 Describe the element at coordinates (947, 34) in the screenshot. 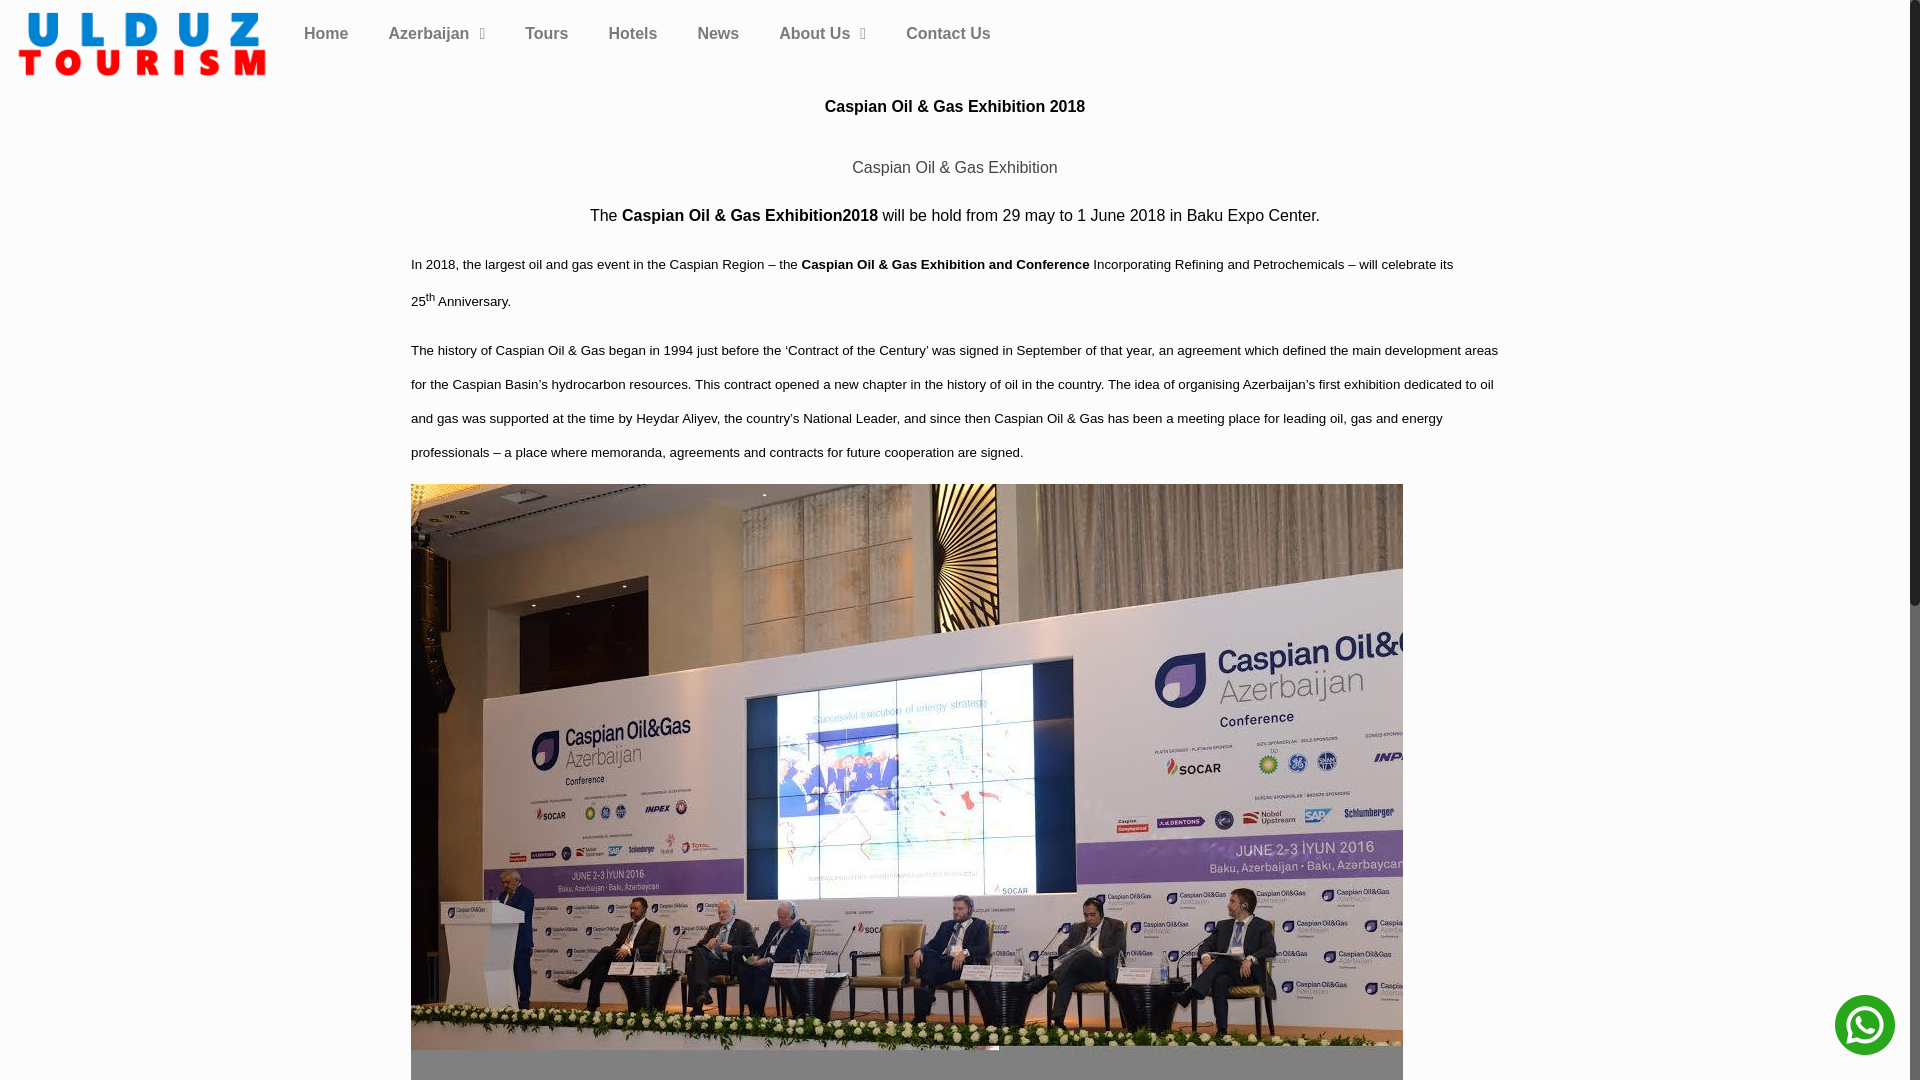

I see `Contact Us` at that location.